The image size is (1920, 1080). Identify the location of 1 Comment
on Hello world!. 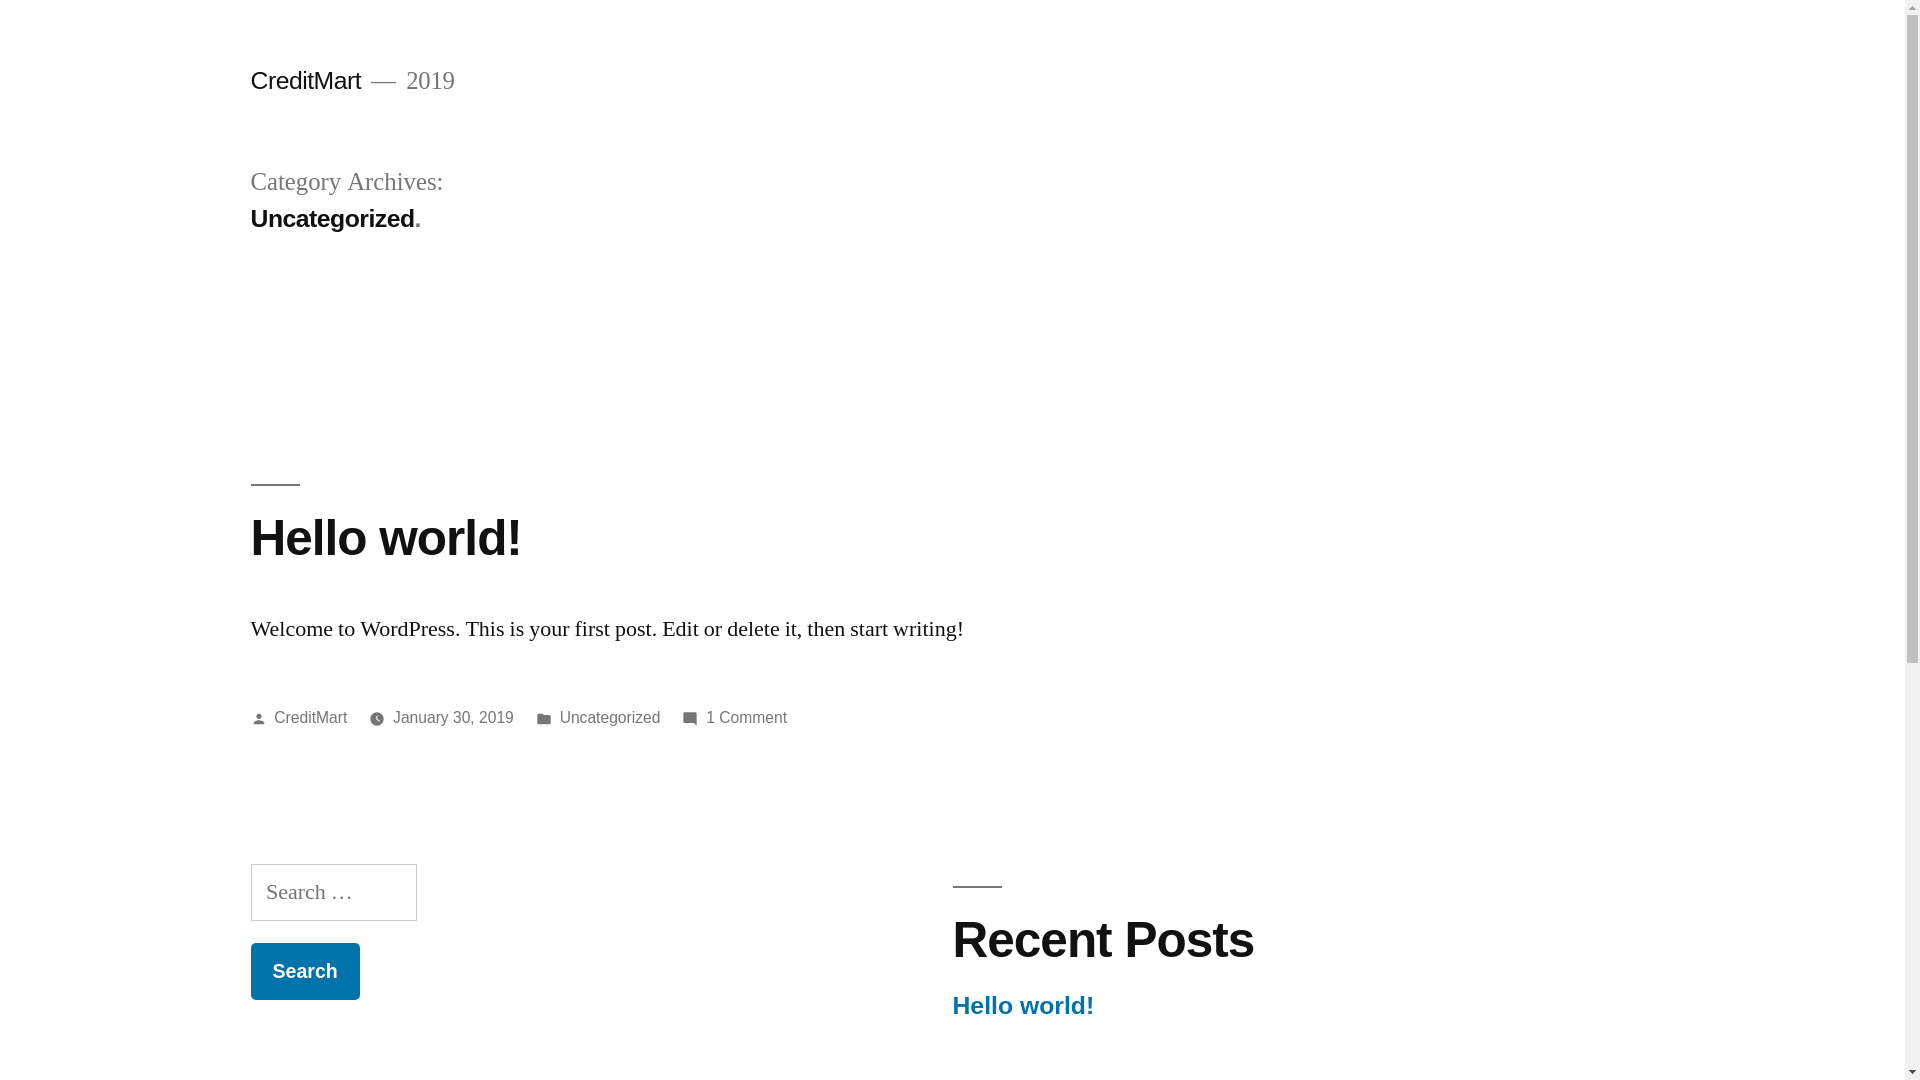
(746, 718).